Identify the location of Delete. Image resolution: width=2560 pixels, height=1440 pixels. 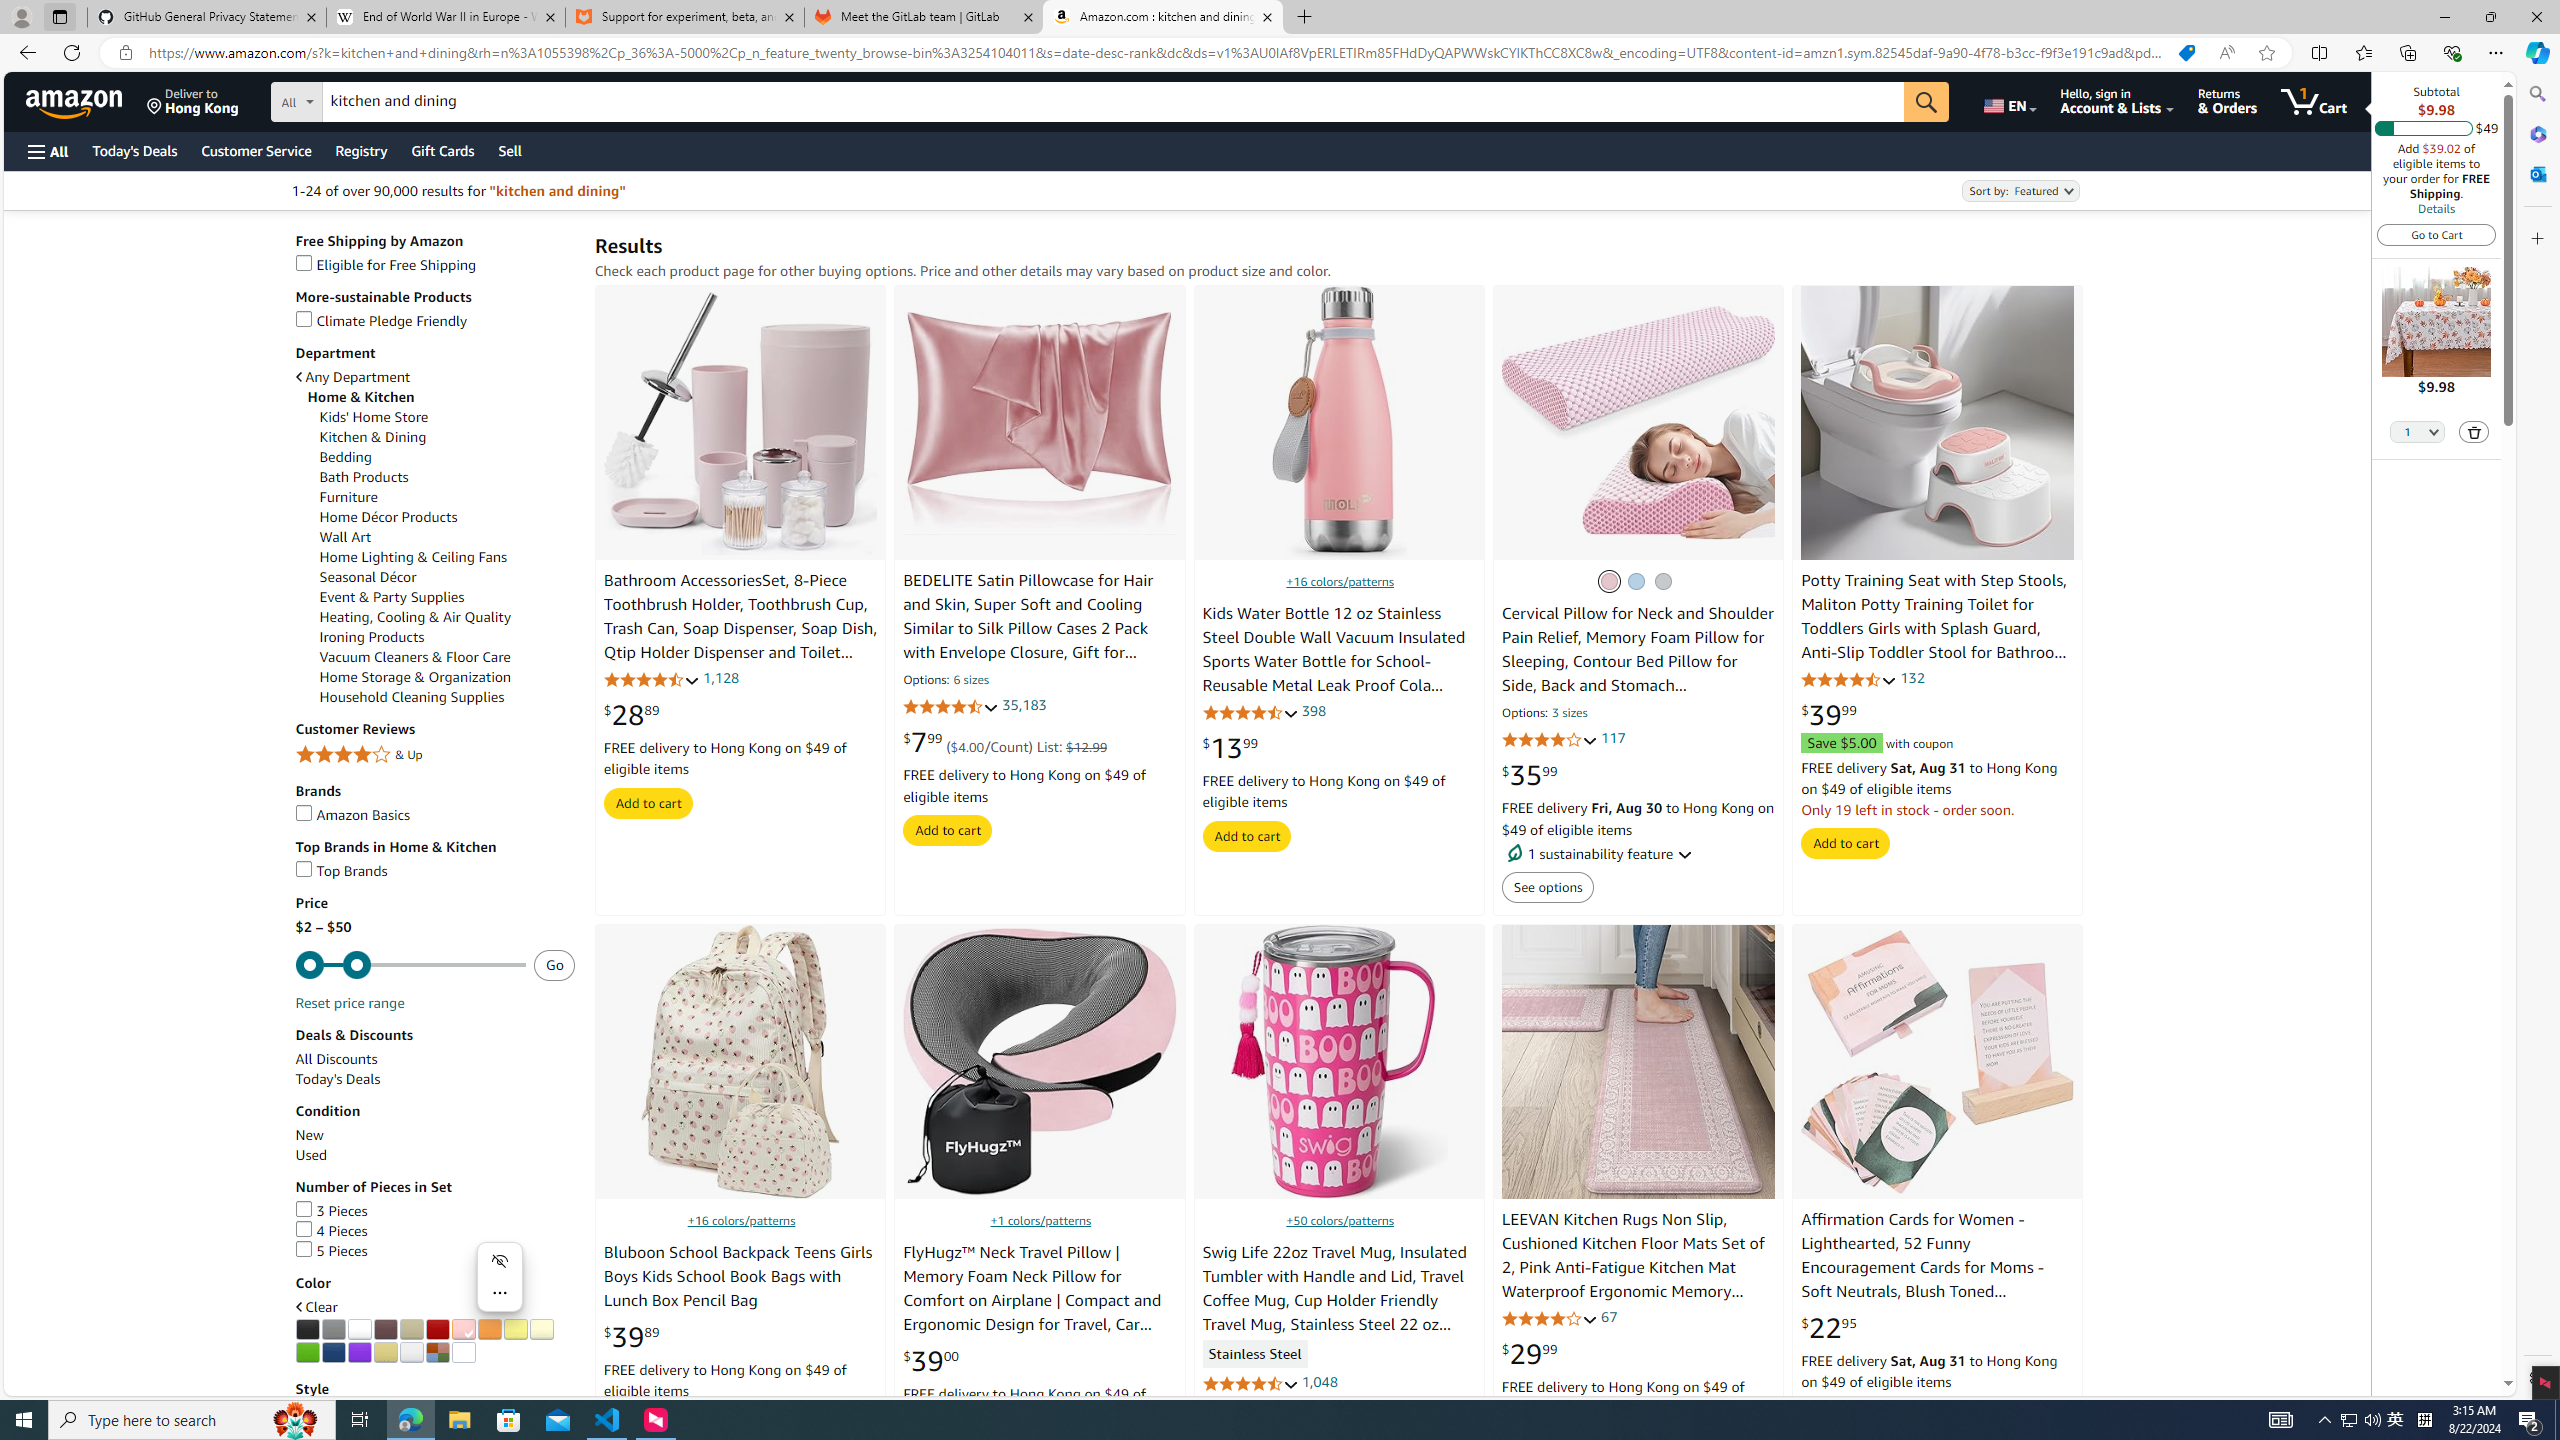
(2474, 431).